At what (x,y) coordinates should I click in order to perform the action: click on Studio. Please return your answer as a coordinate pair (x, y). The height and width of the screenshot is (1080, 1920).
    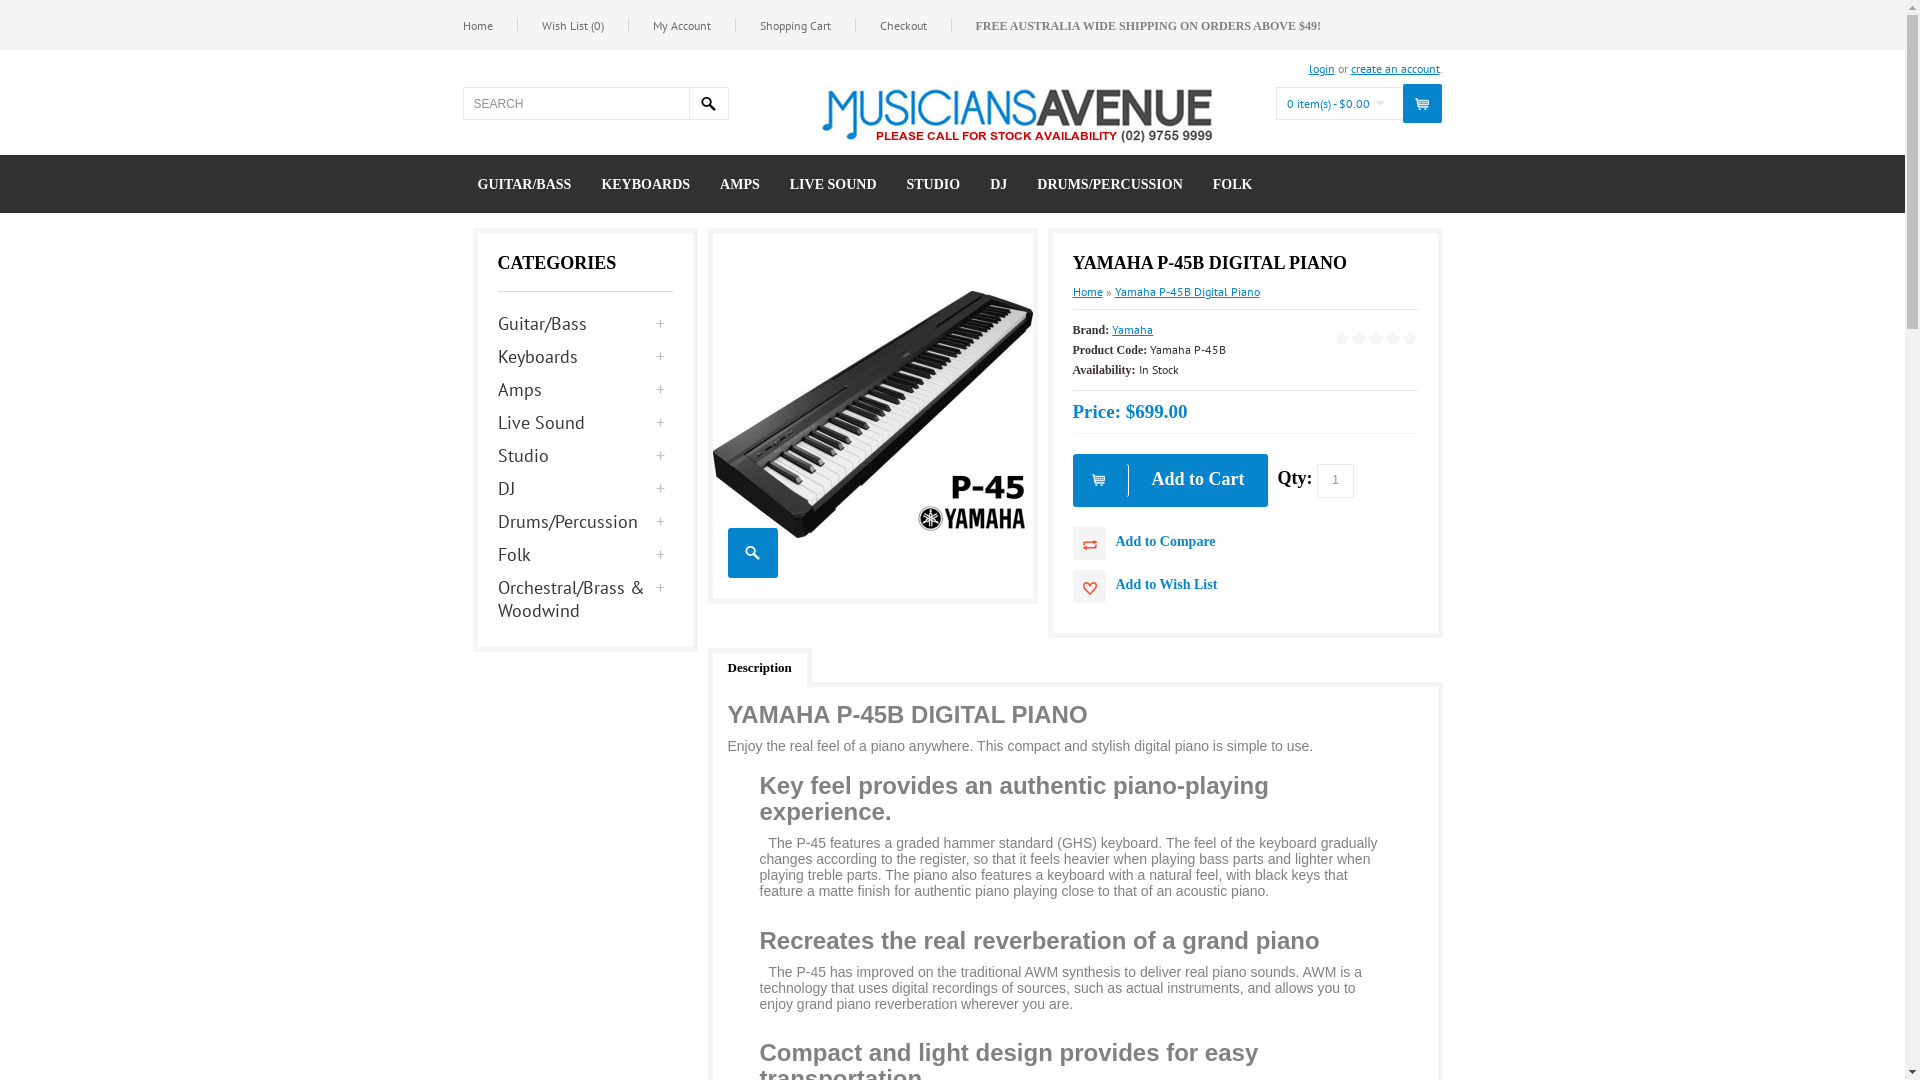
    Looking at the image, I should click on (586, 456).